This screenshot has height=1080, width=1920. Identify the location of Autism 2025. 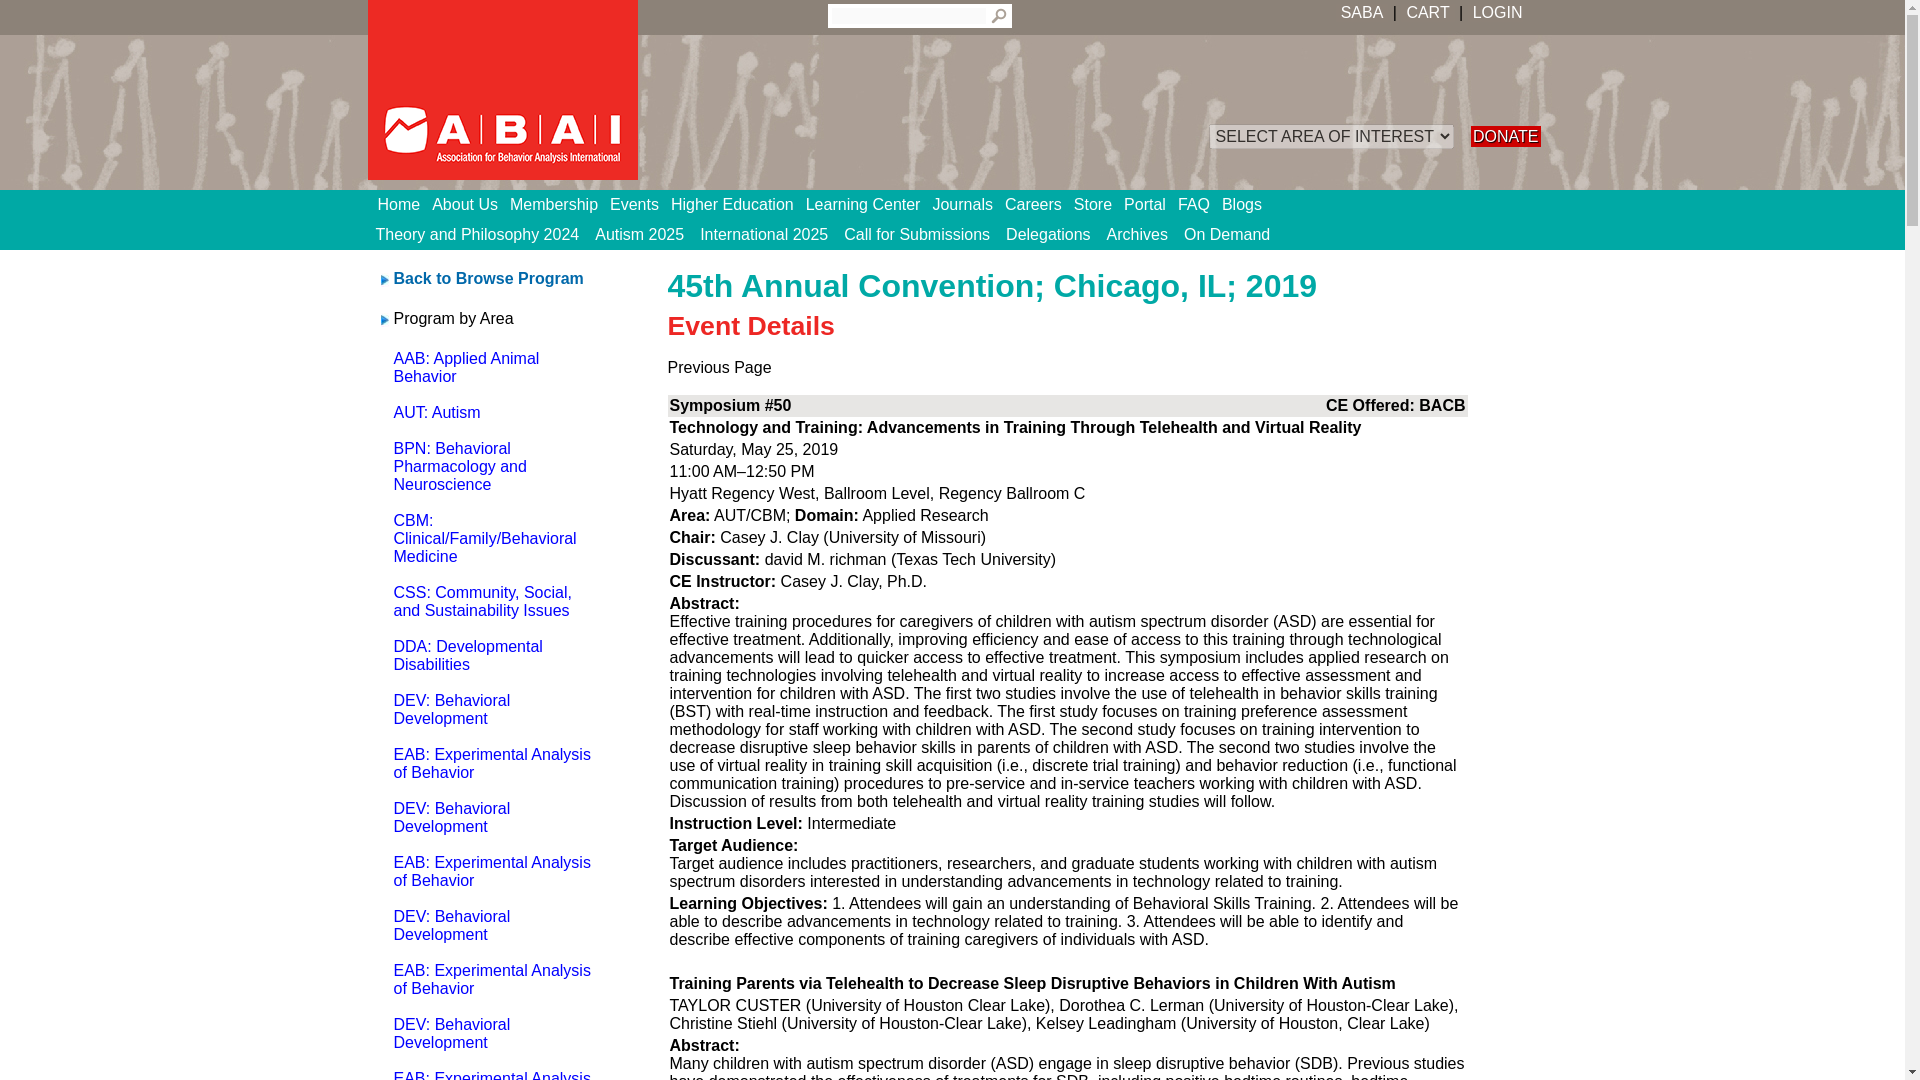
(639, 234).